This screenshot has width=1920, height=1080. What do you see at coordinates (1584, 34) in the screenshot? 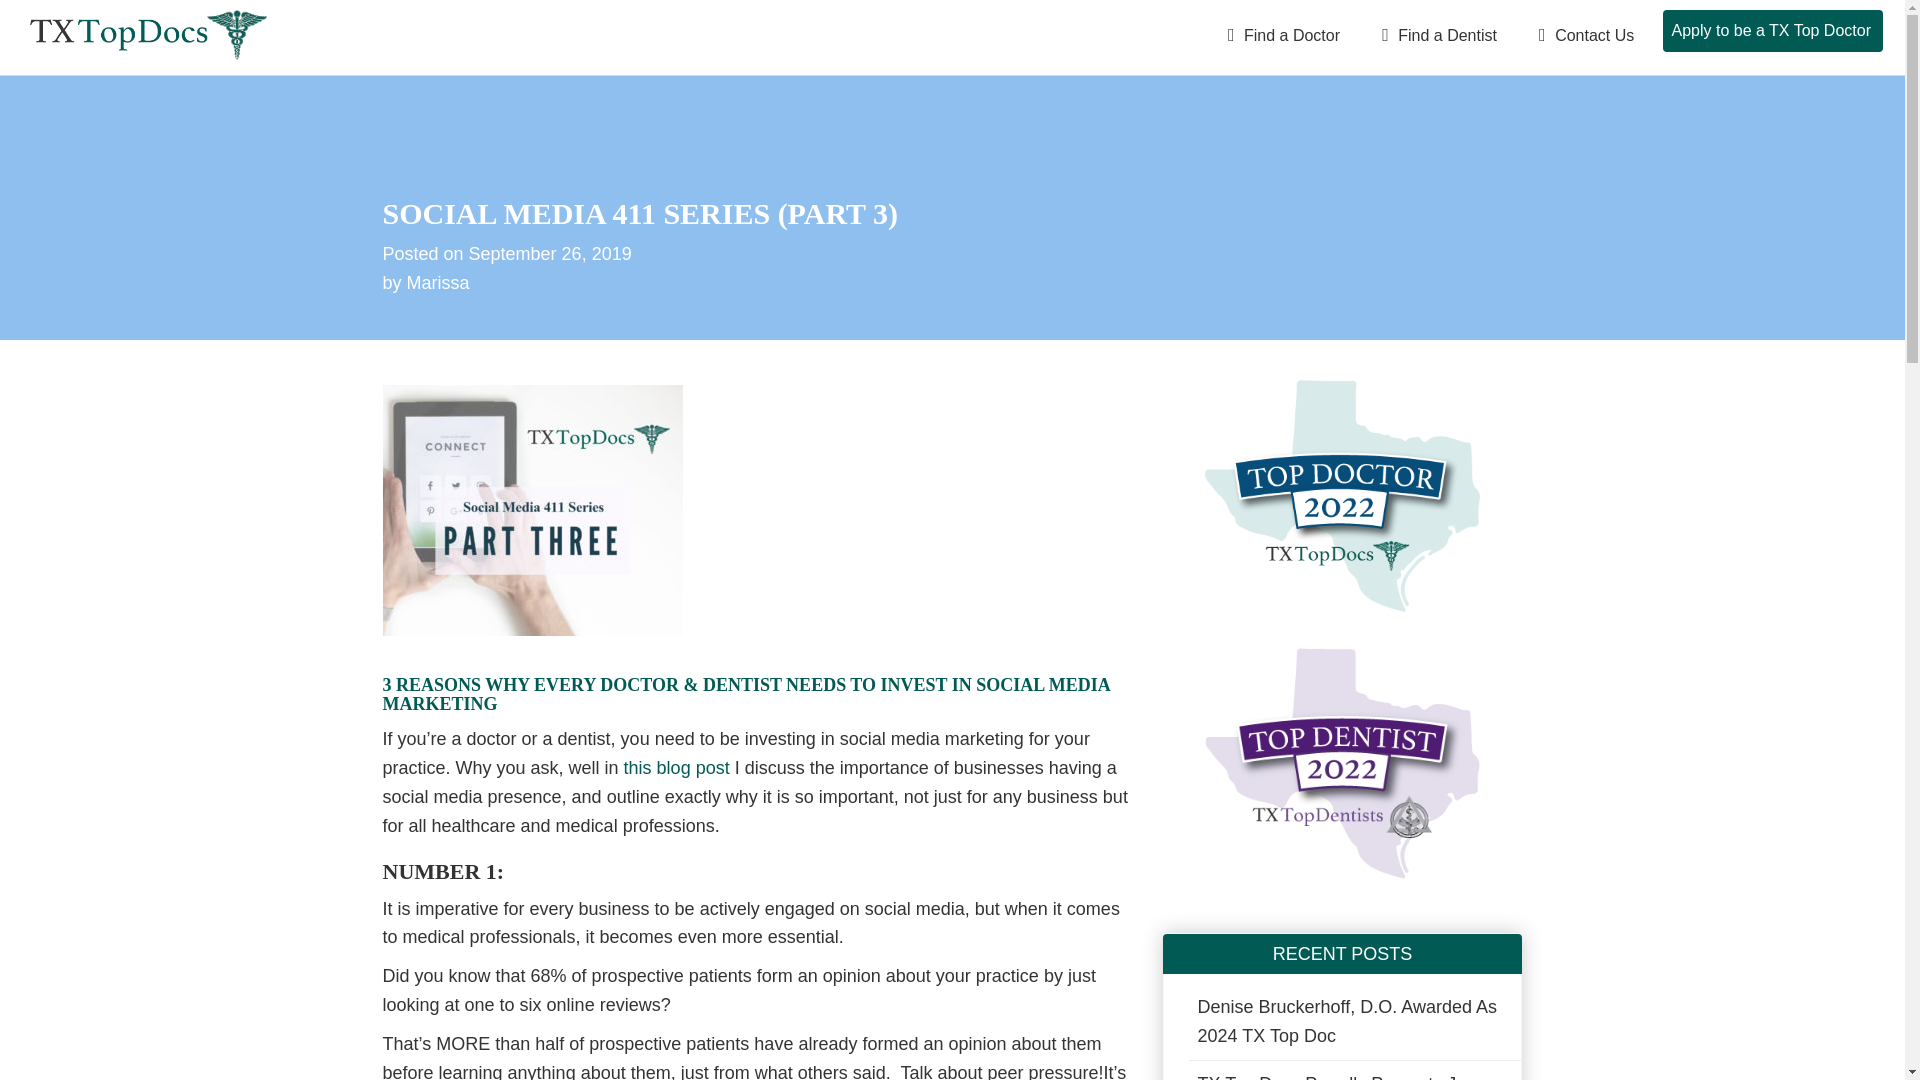
I see `Contact Us` at bounding box center [1584, 34].